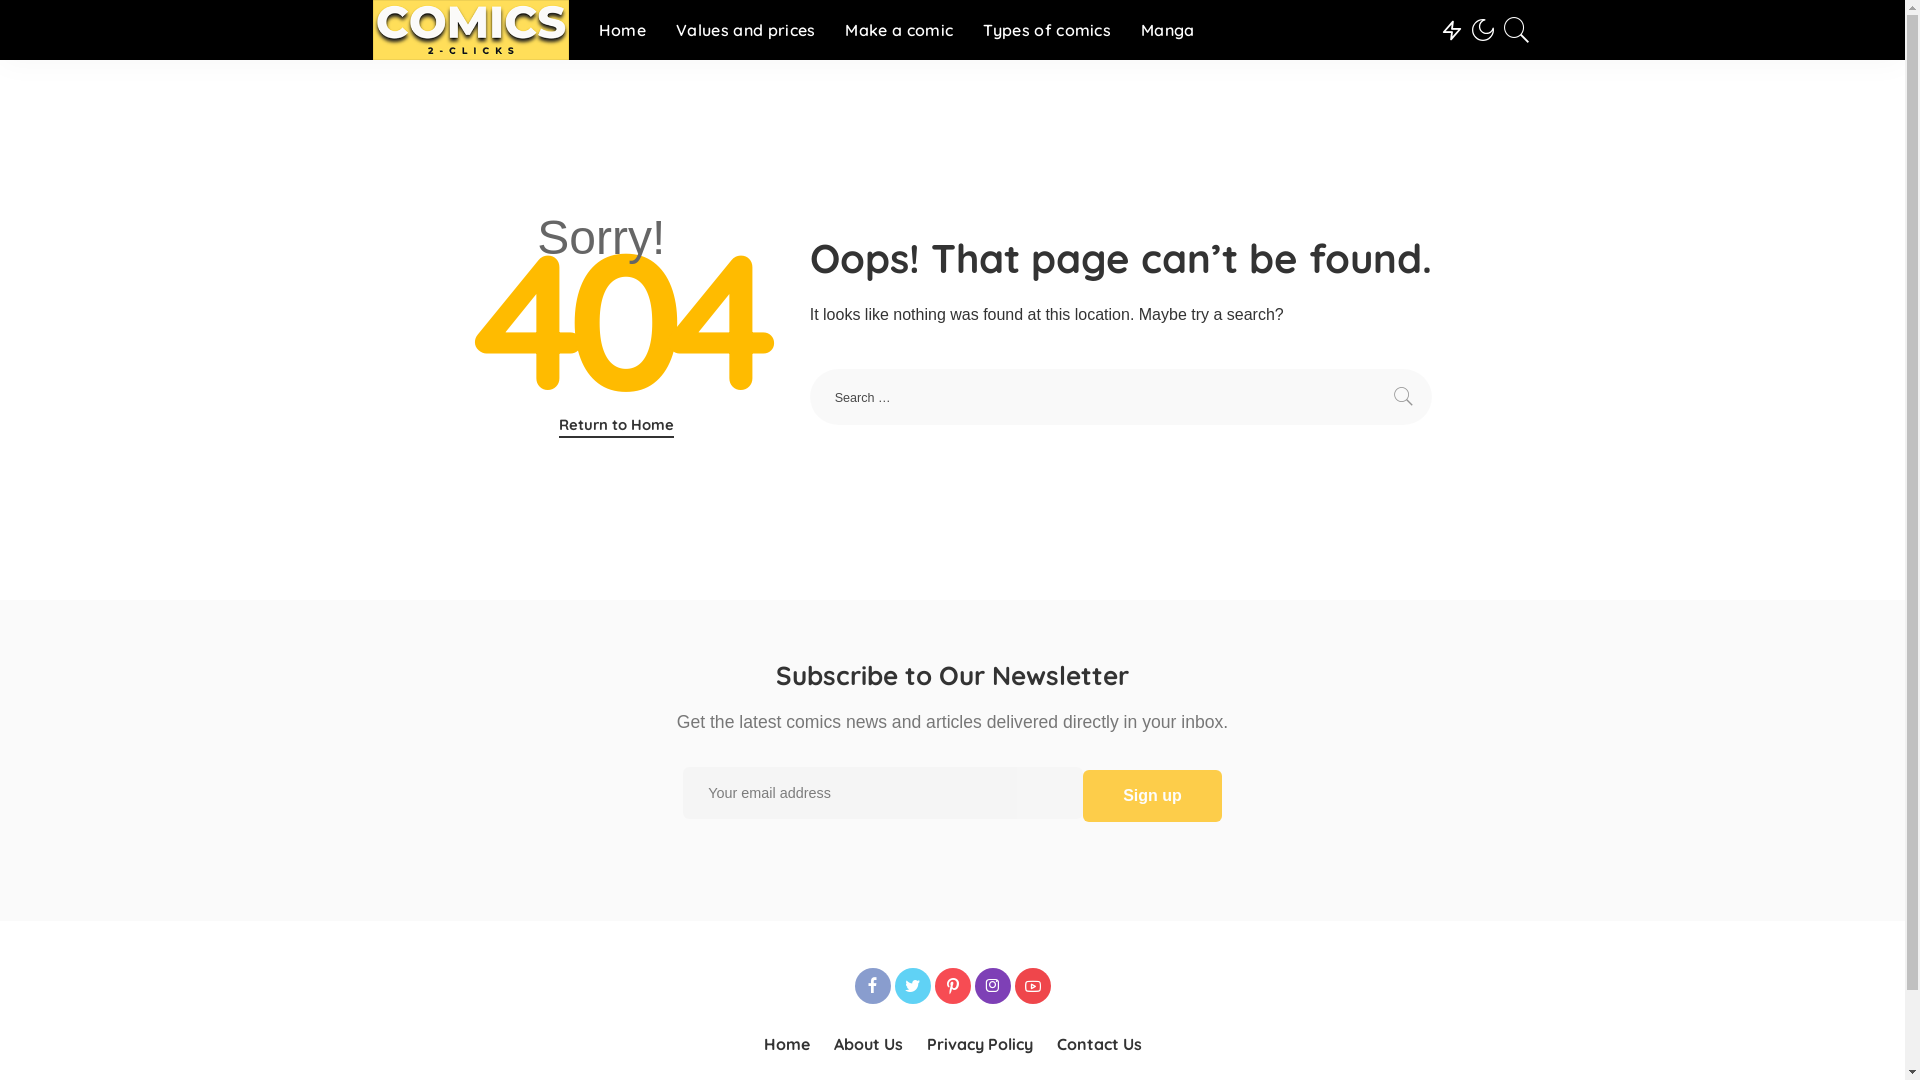  What do you see at coordinates (1504, 87) in the screenshot?
I see `Search` at bounding box center [1504, 87].